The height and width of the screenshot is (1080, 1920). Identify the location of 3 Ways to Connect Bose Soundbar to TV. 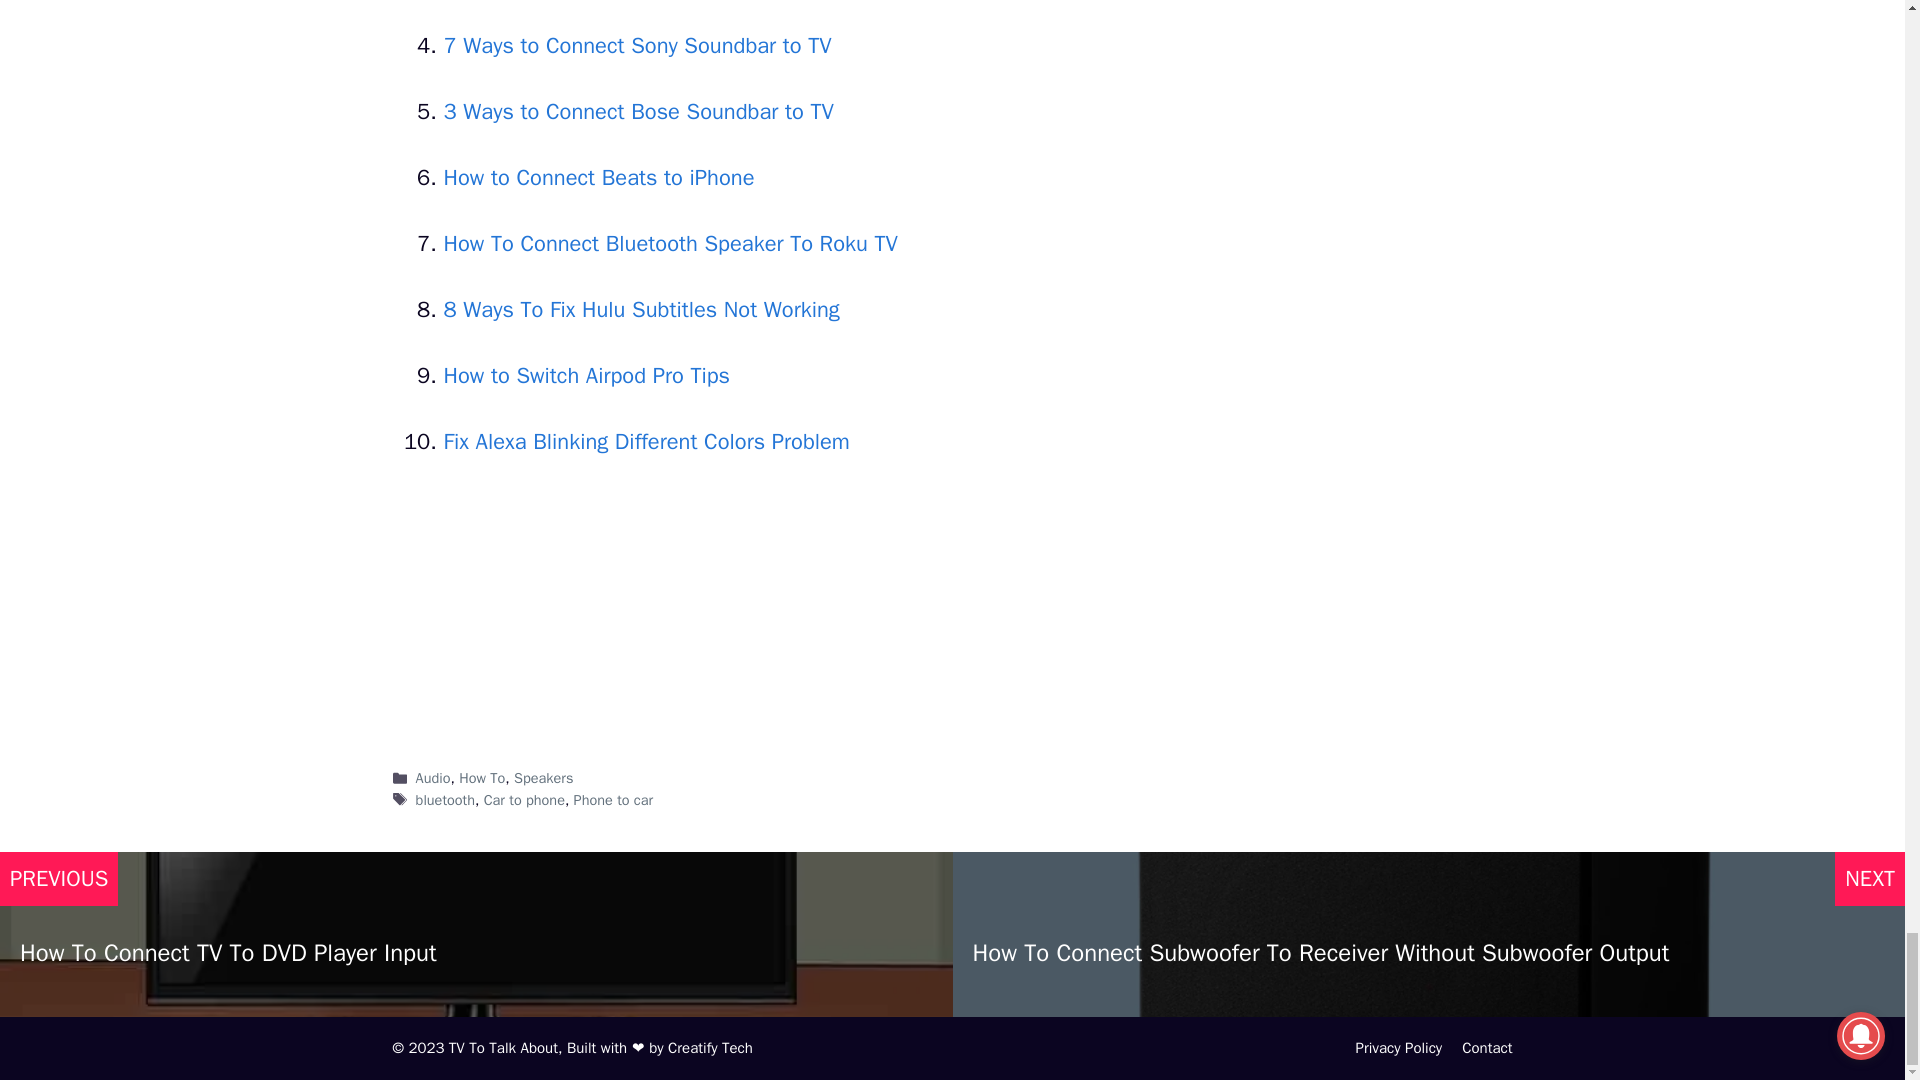
(638, 112).